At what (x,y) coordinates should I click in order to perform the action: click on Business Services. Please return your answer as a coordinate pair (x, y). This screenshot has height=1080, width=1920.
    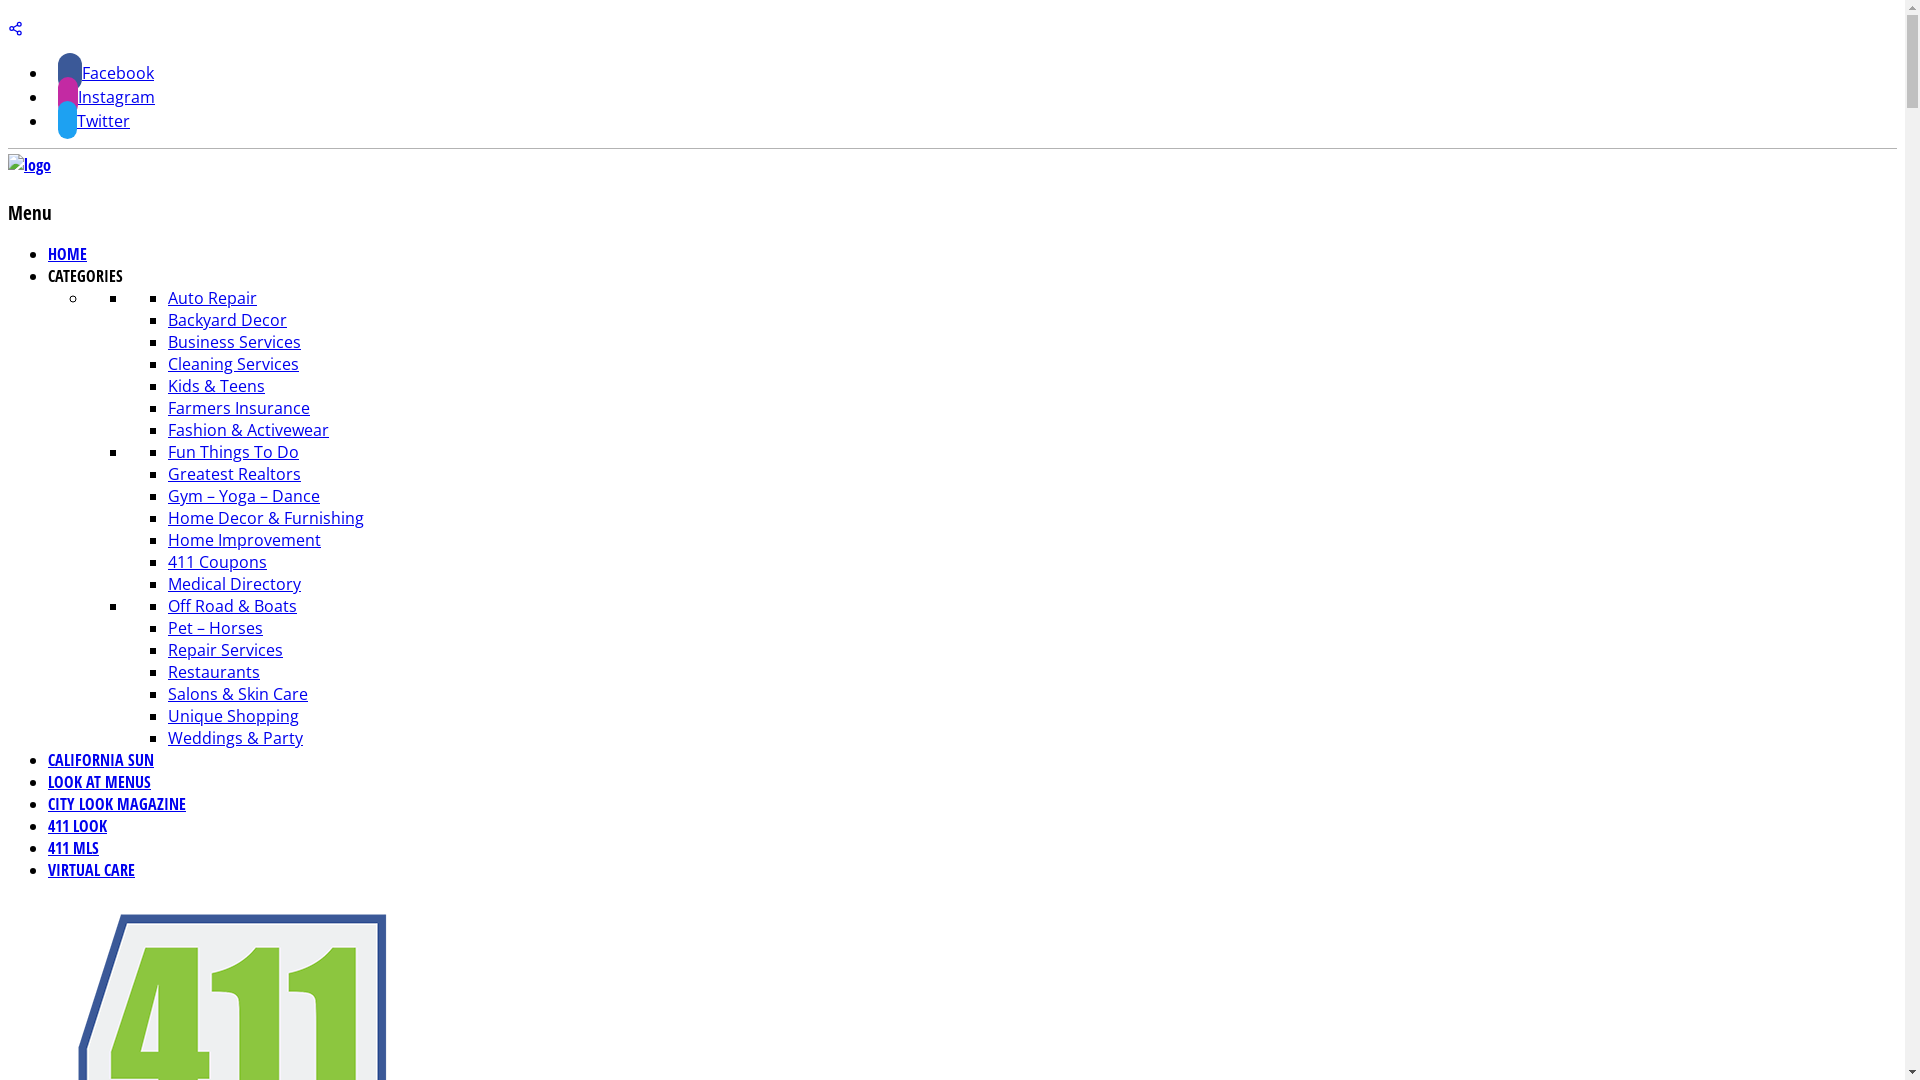
    Looking at the image, I should click on (234, 342).